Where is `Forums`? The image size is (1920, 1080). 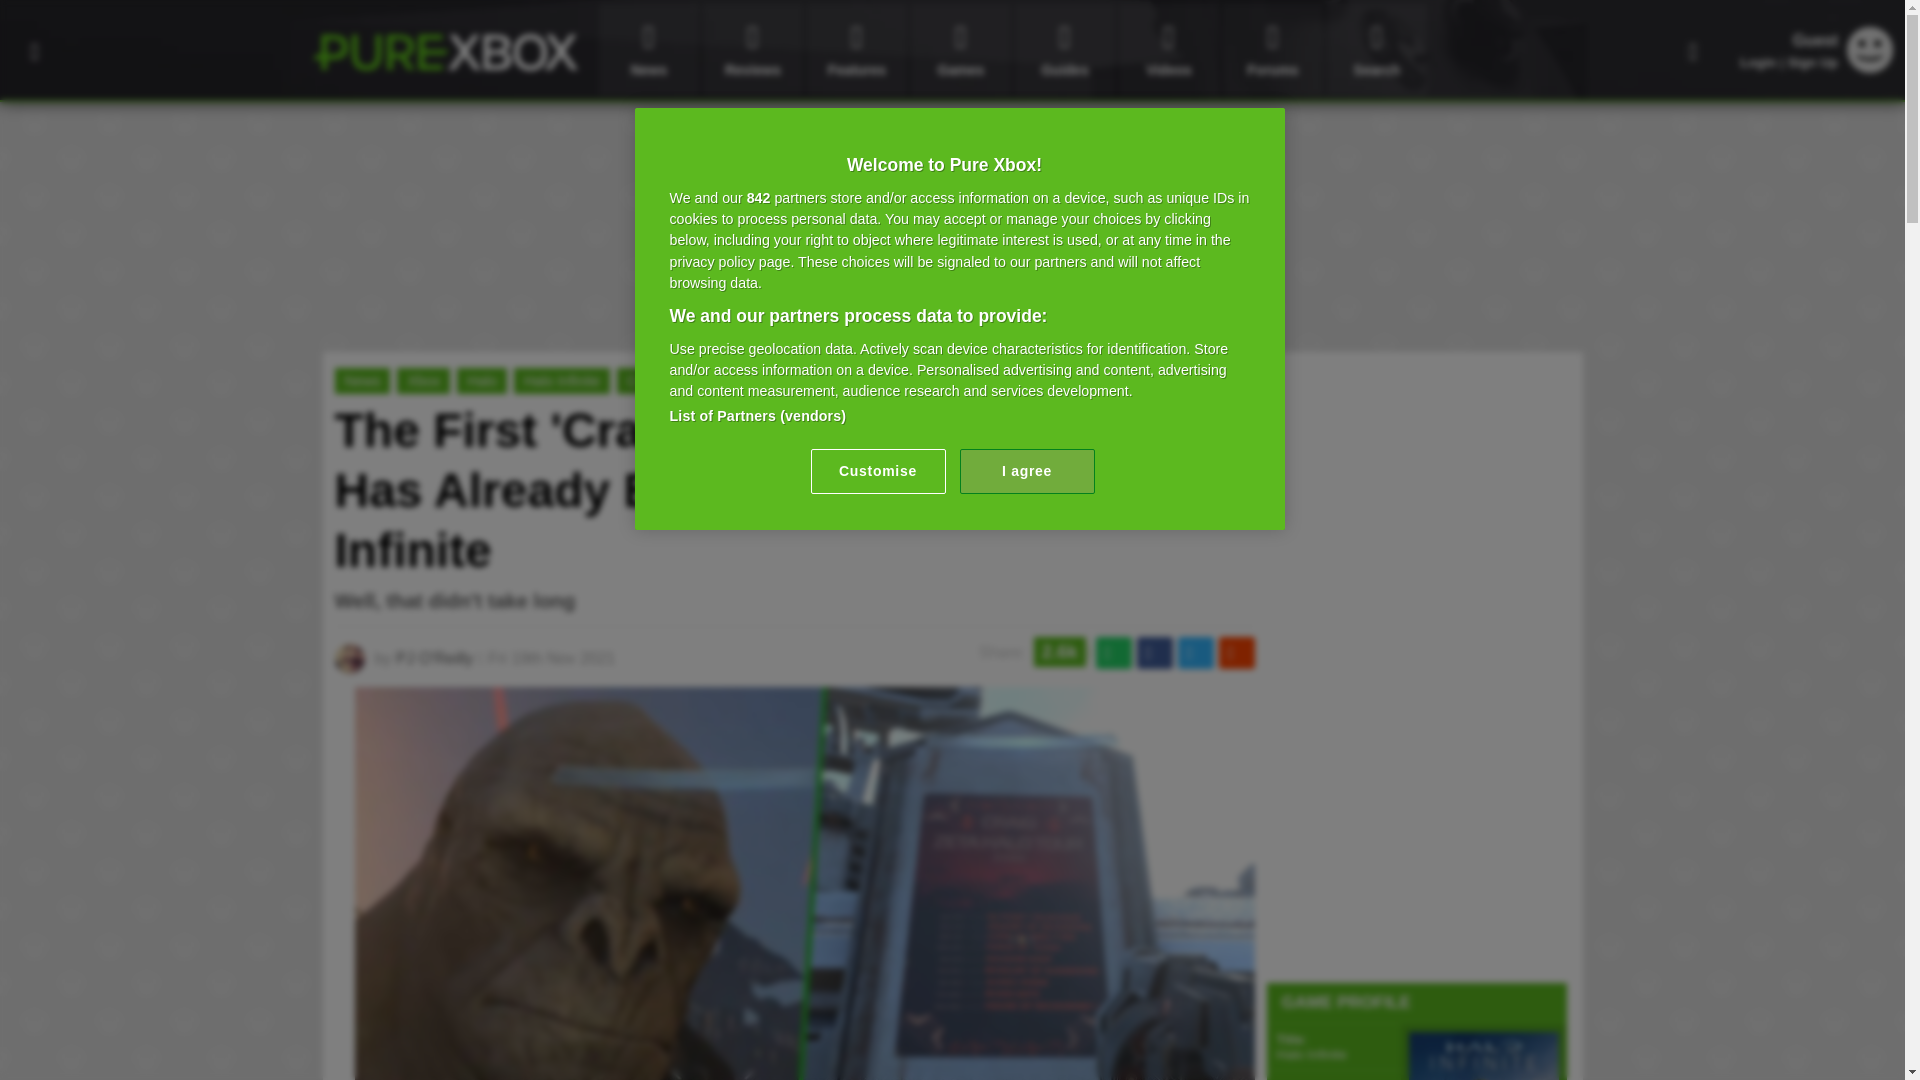
Forums is located at coordinates (1272, 50).